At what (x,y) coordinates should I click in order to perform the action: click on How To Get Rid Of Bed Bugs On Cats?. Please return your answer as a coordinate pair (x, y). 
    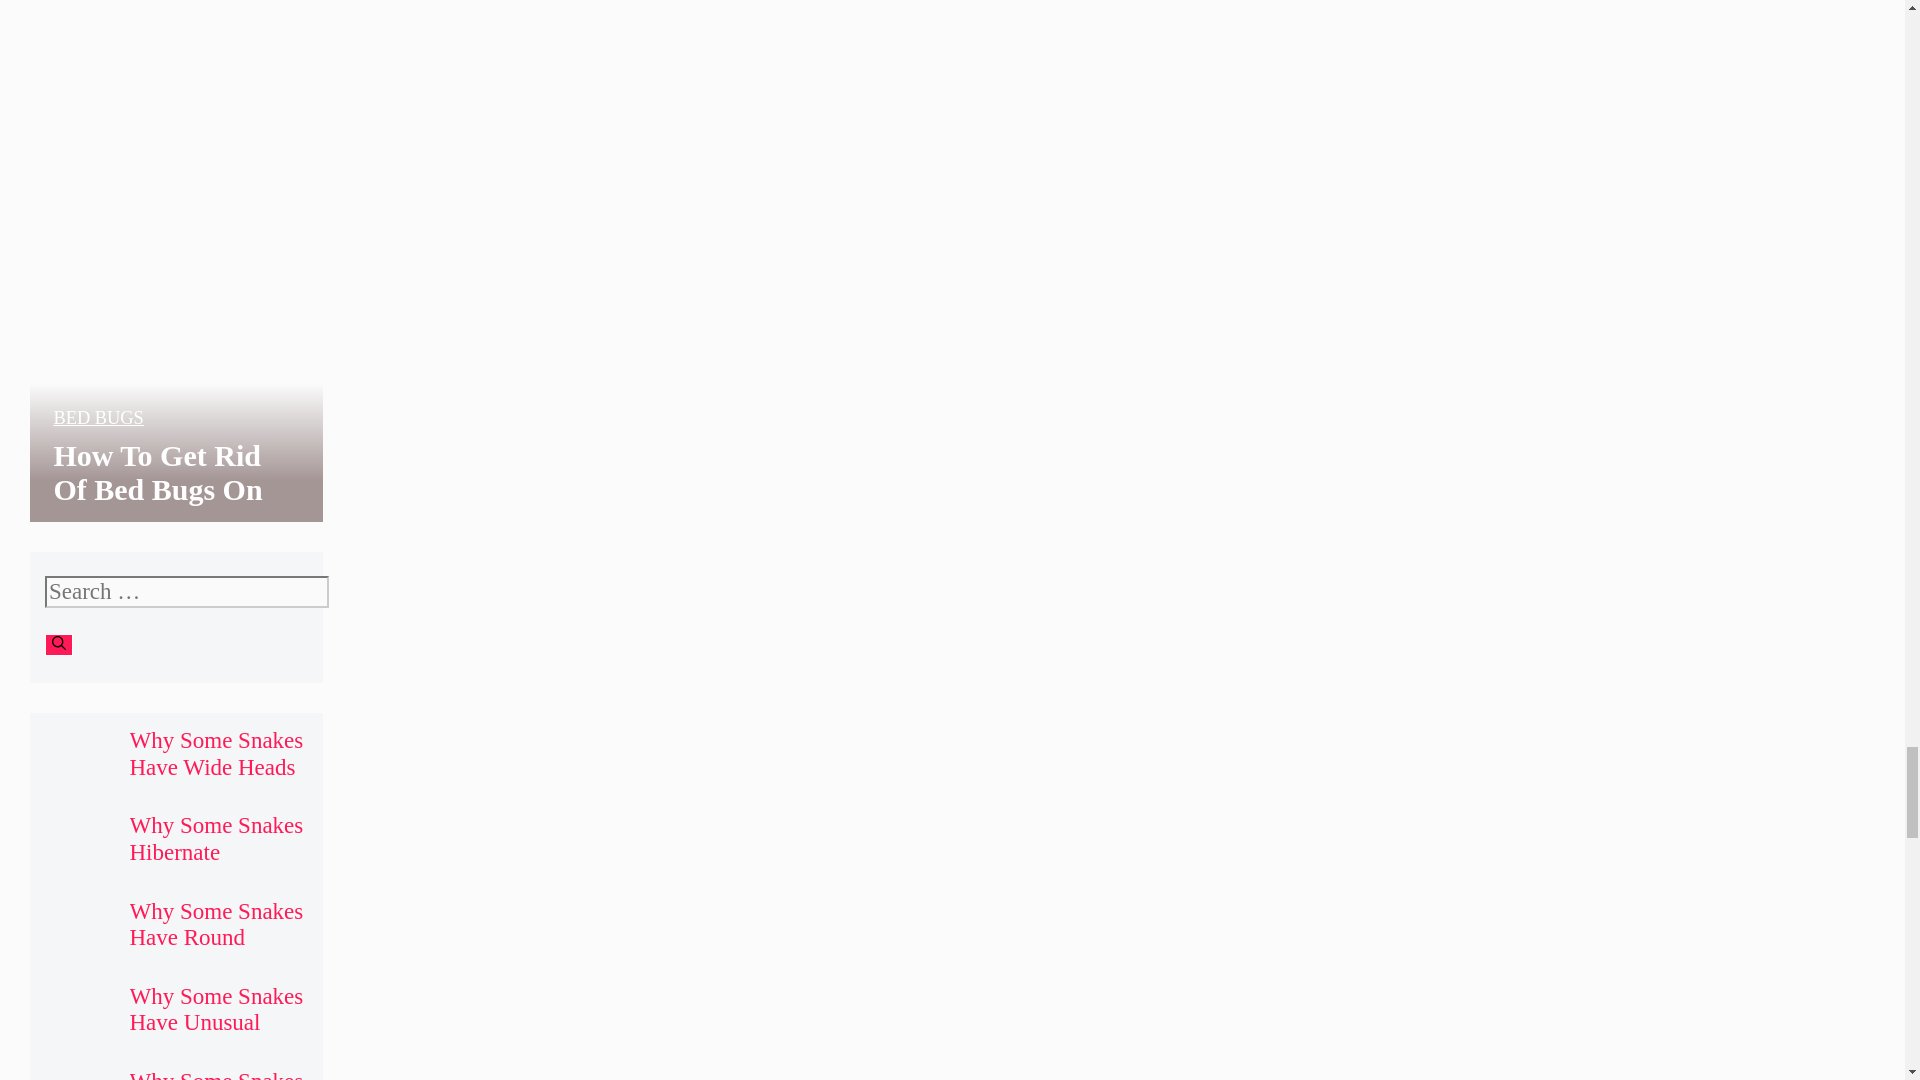
    Looking at the image, I should click on (157, 490).